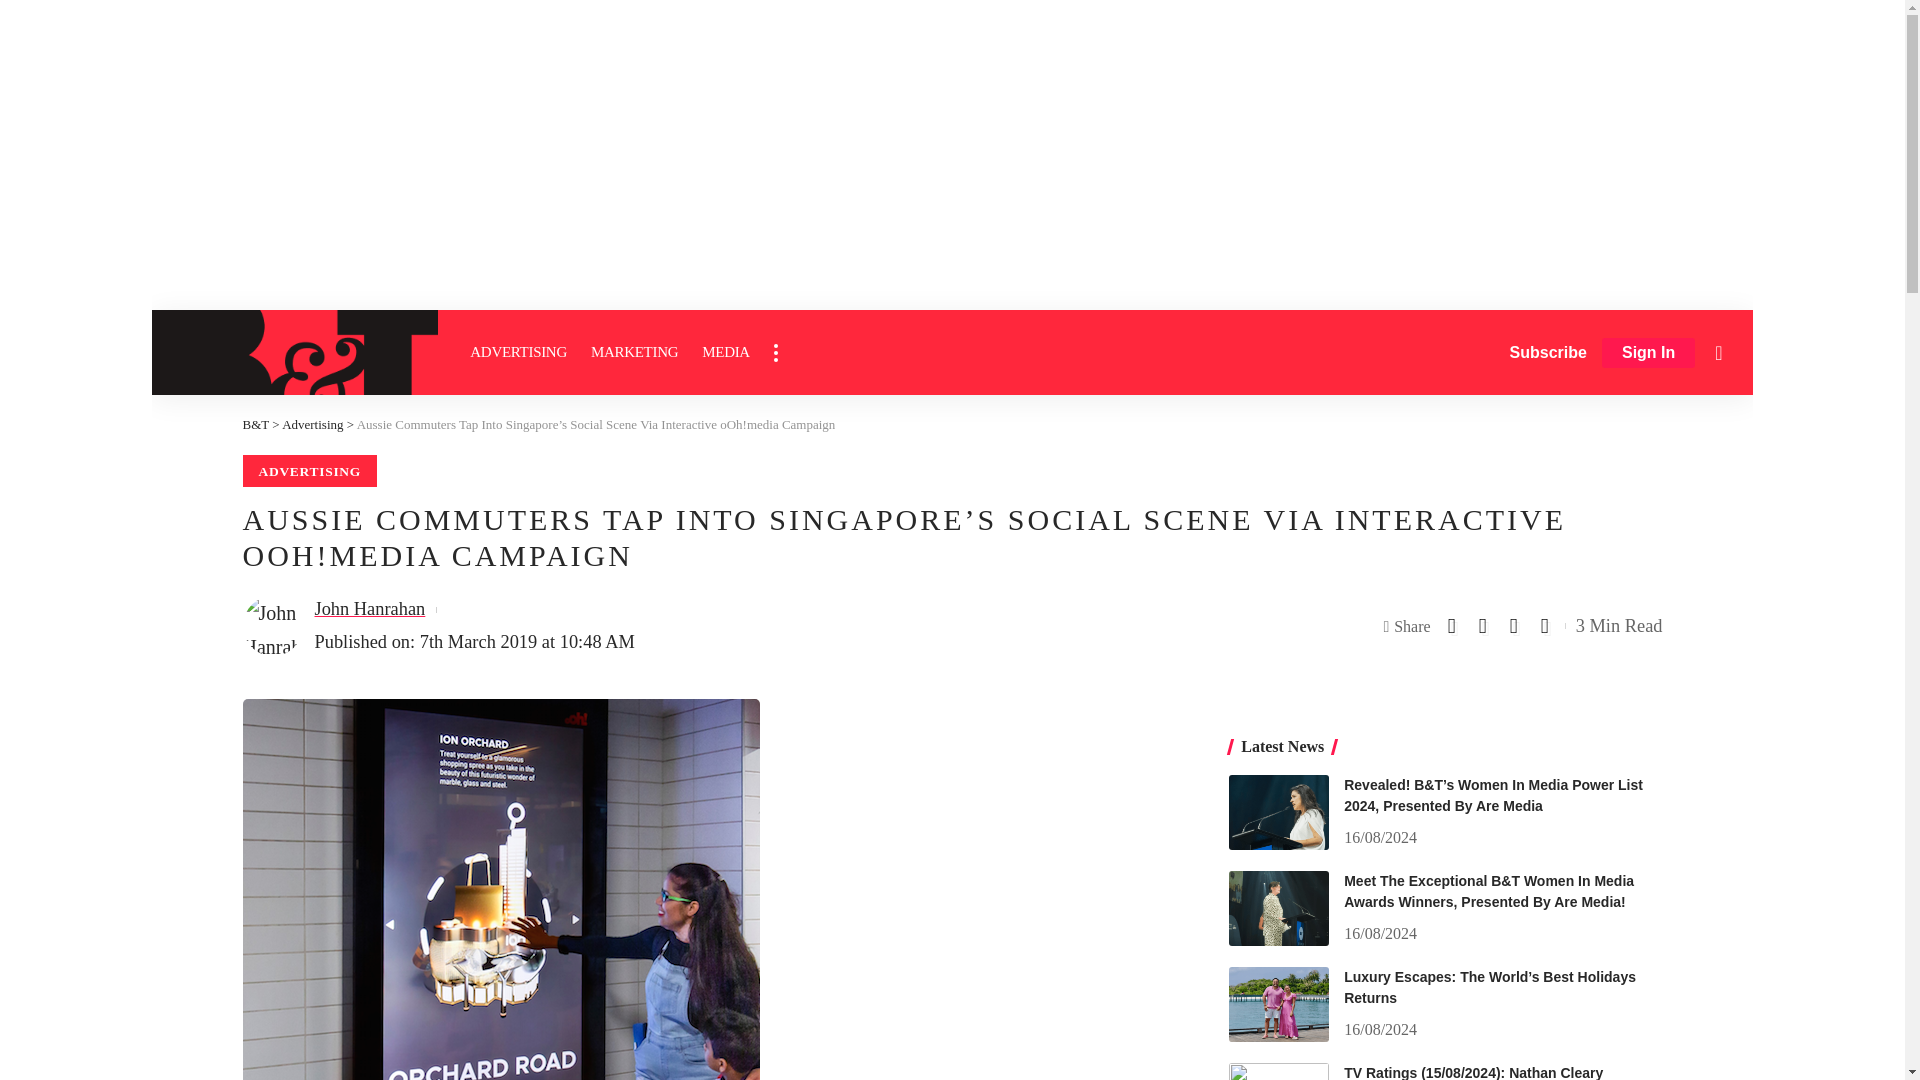  I want to click on Go to the Advertising Category archives., so click(312, 424).